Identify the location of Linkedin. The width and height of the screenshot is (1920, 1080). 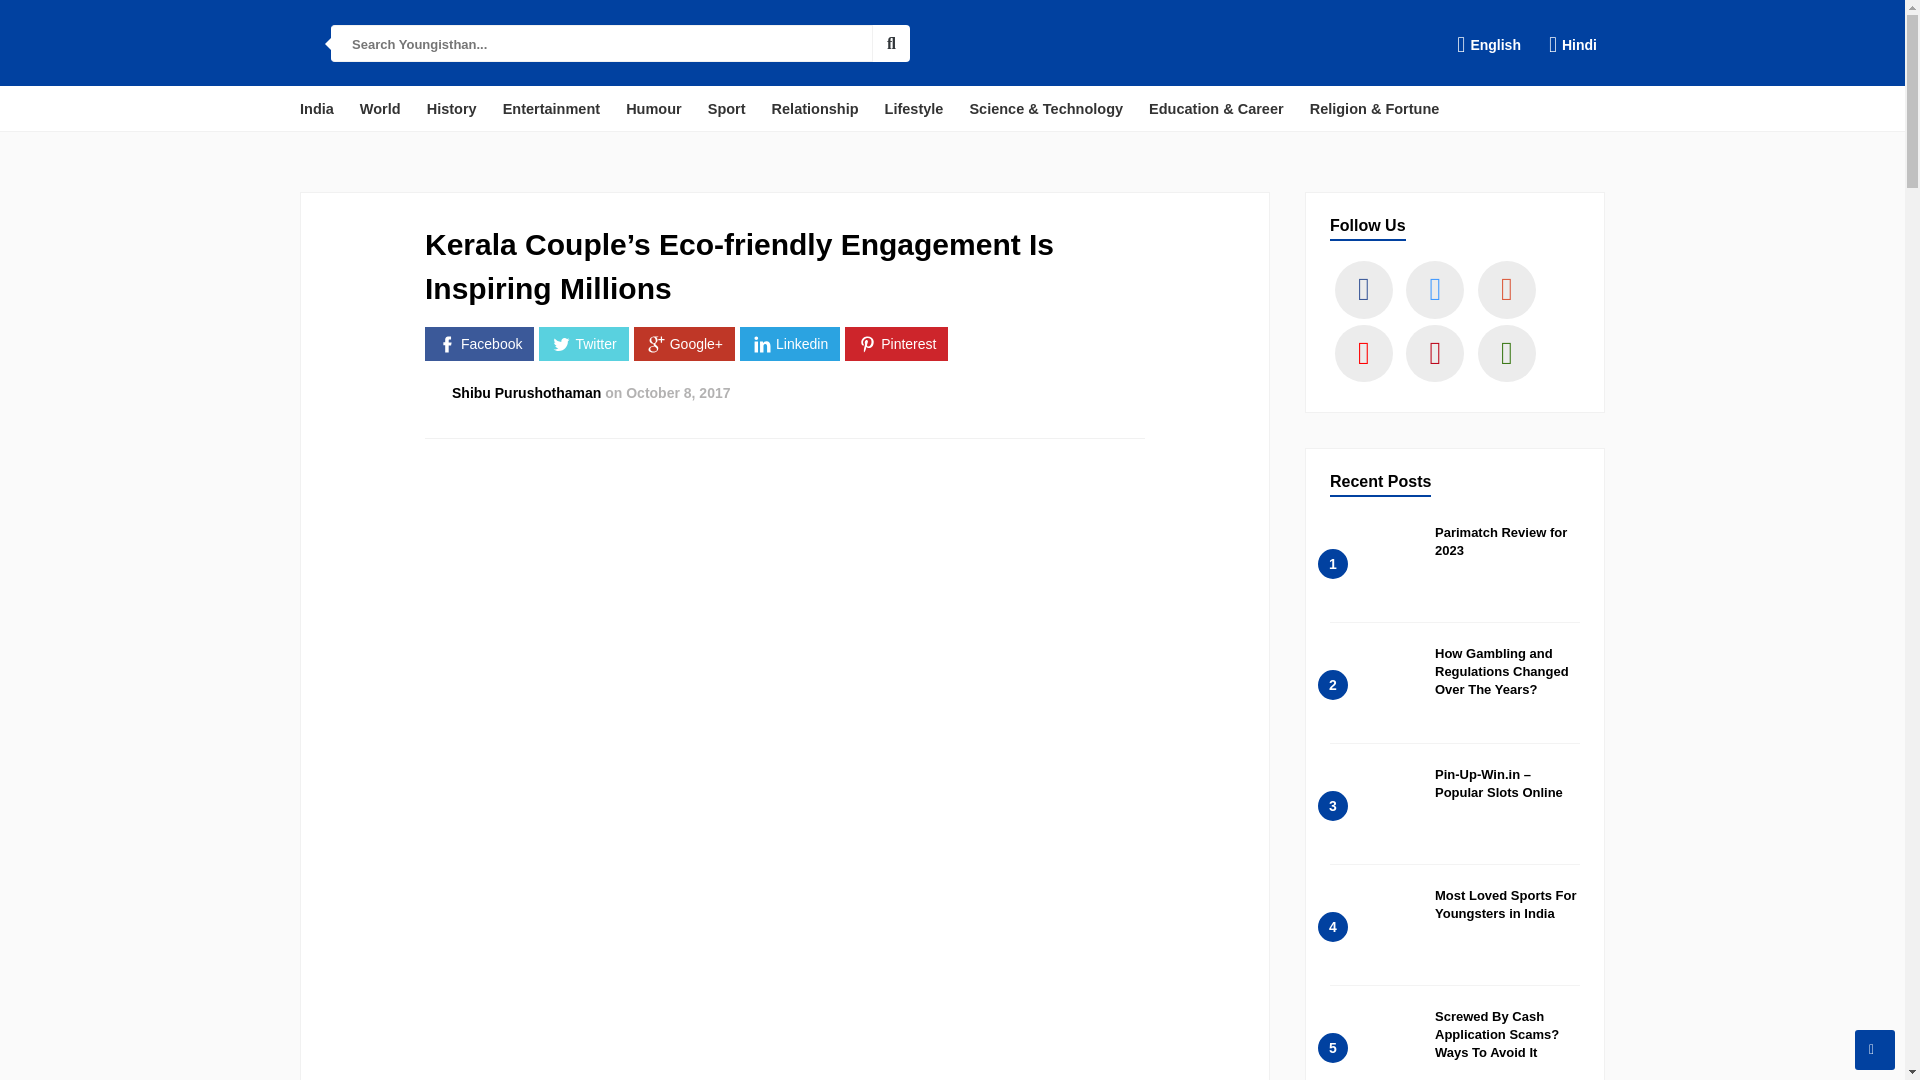
(790, 344).